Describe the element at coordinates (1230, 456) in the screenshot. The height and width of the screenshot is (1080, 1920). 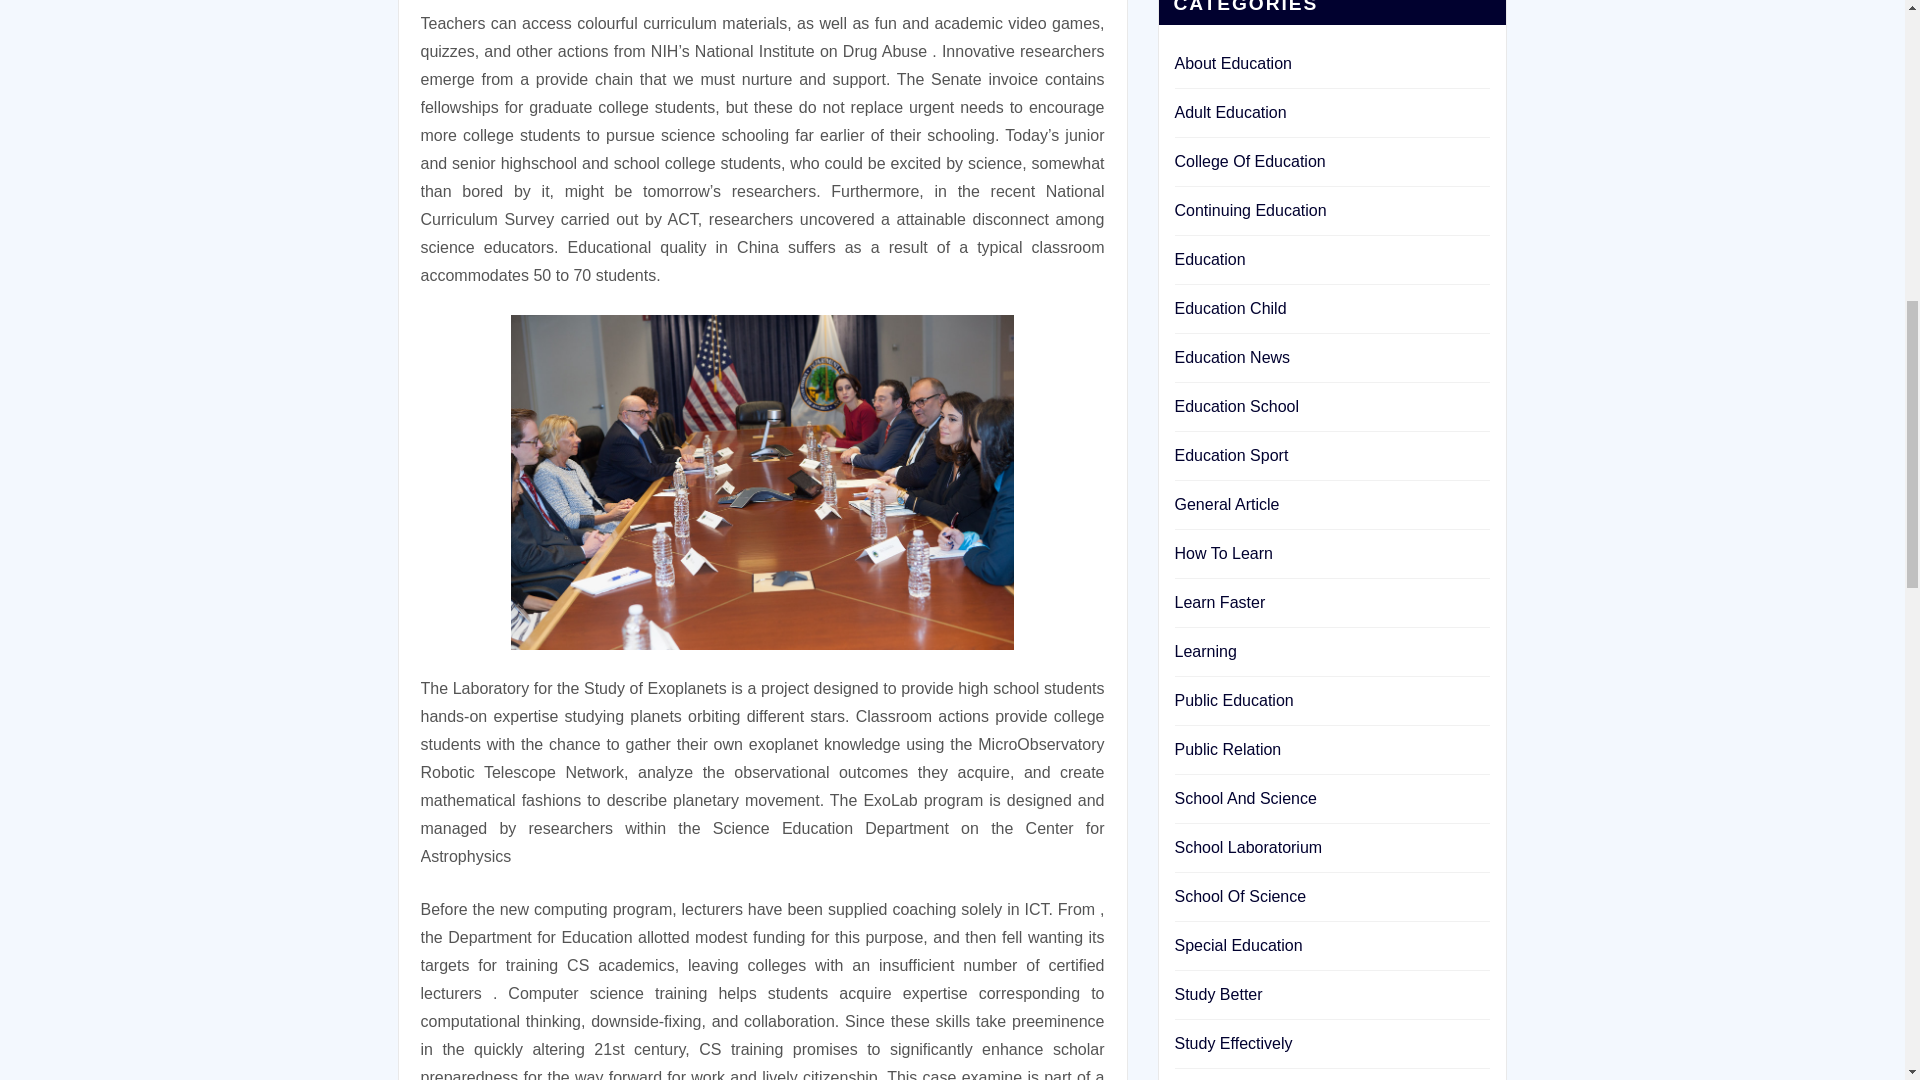
I see `Education Sport` at that location.